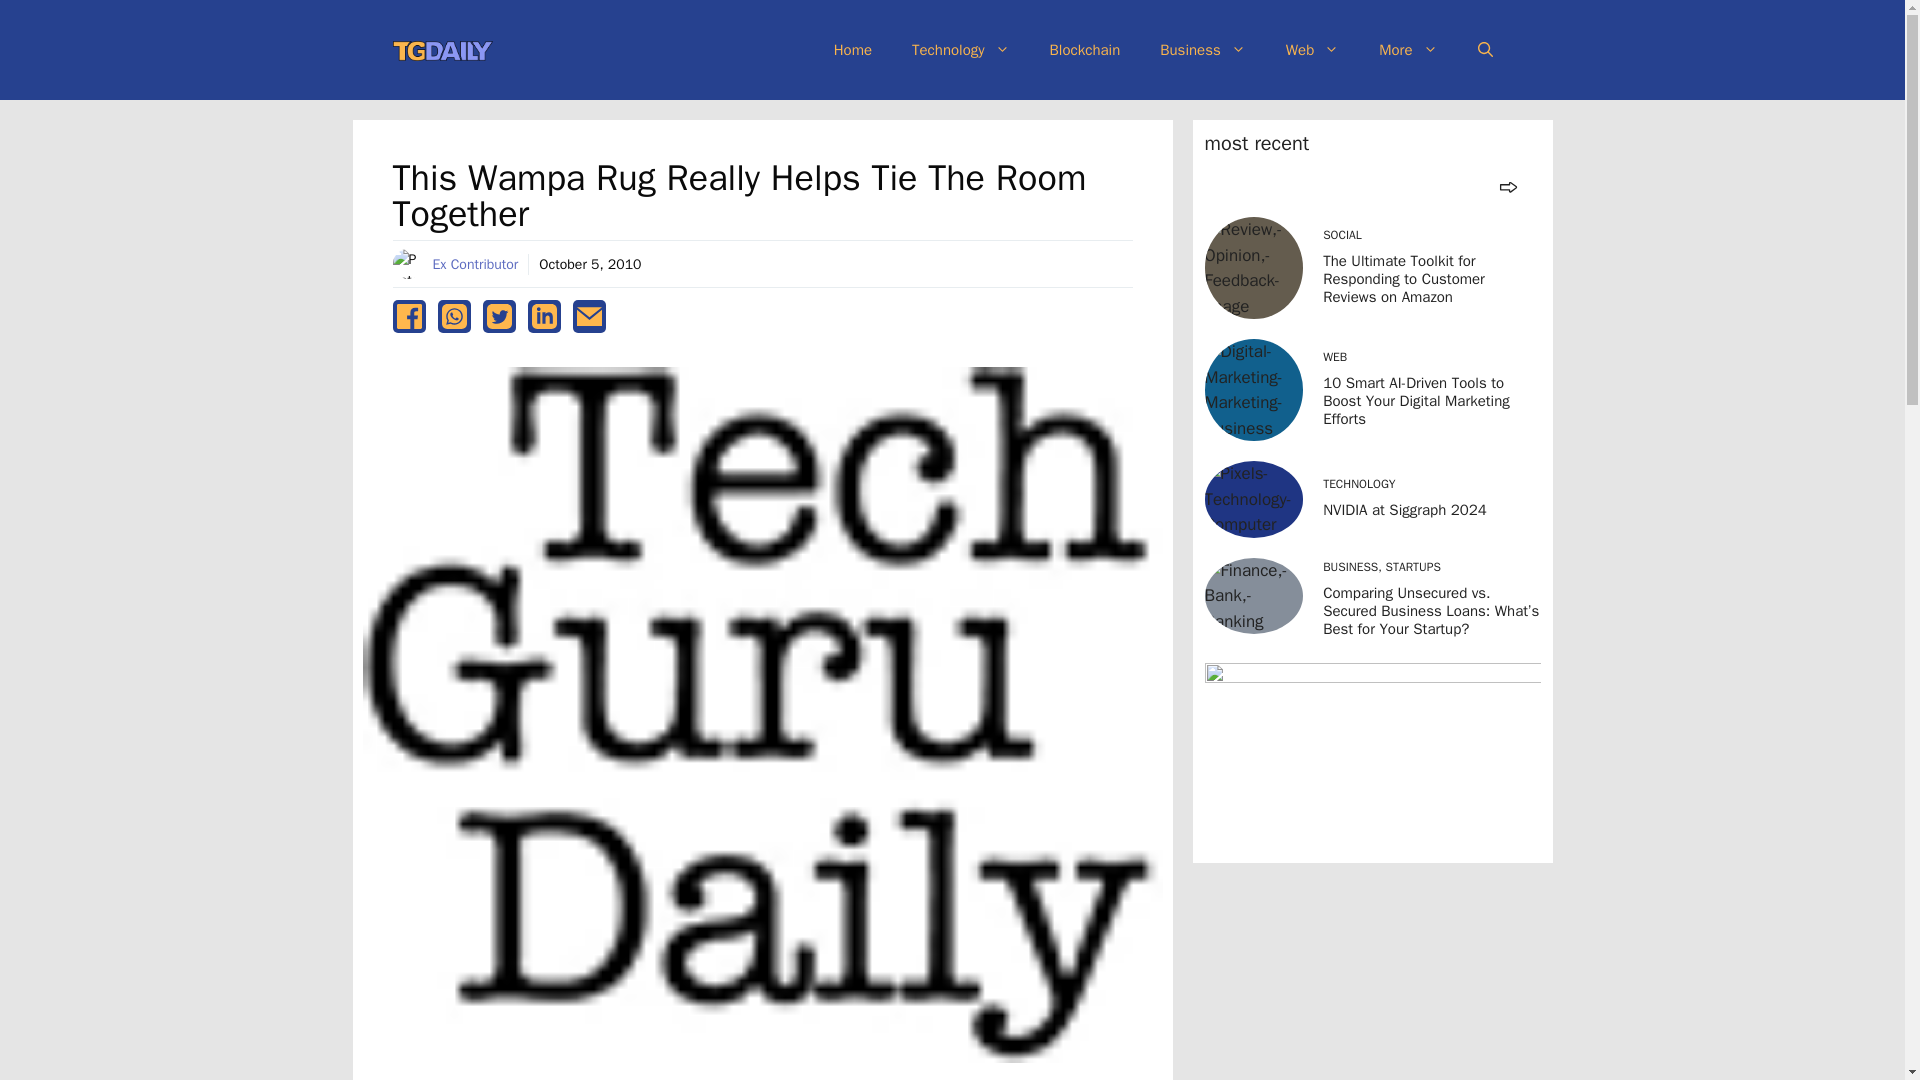  Describe the element at coordinates (1371, 756) in the screenshot. I see `purple-600x400-1` at that location.